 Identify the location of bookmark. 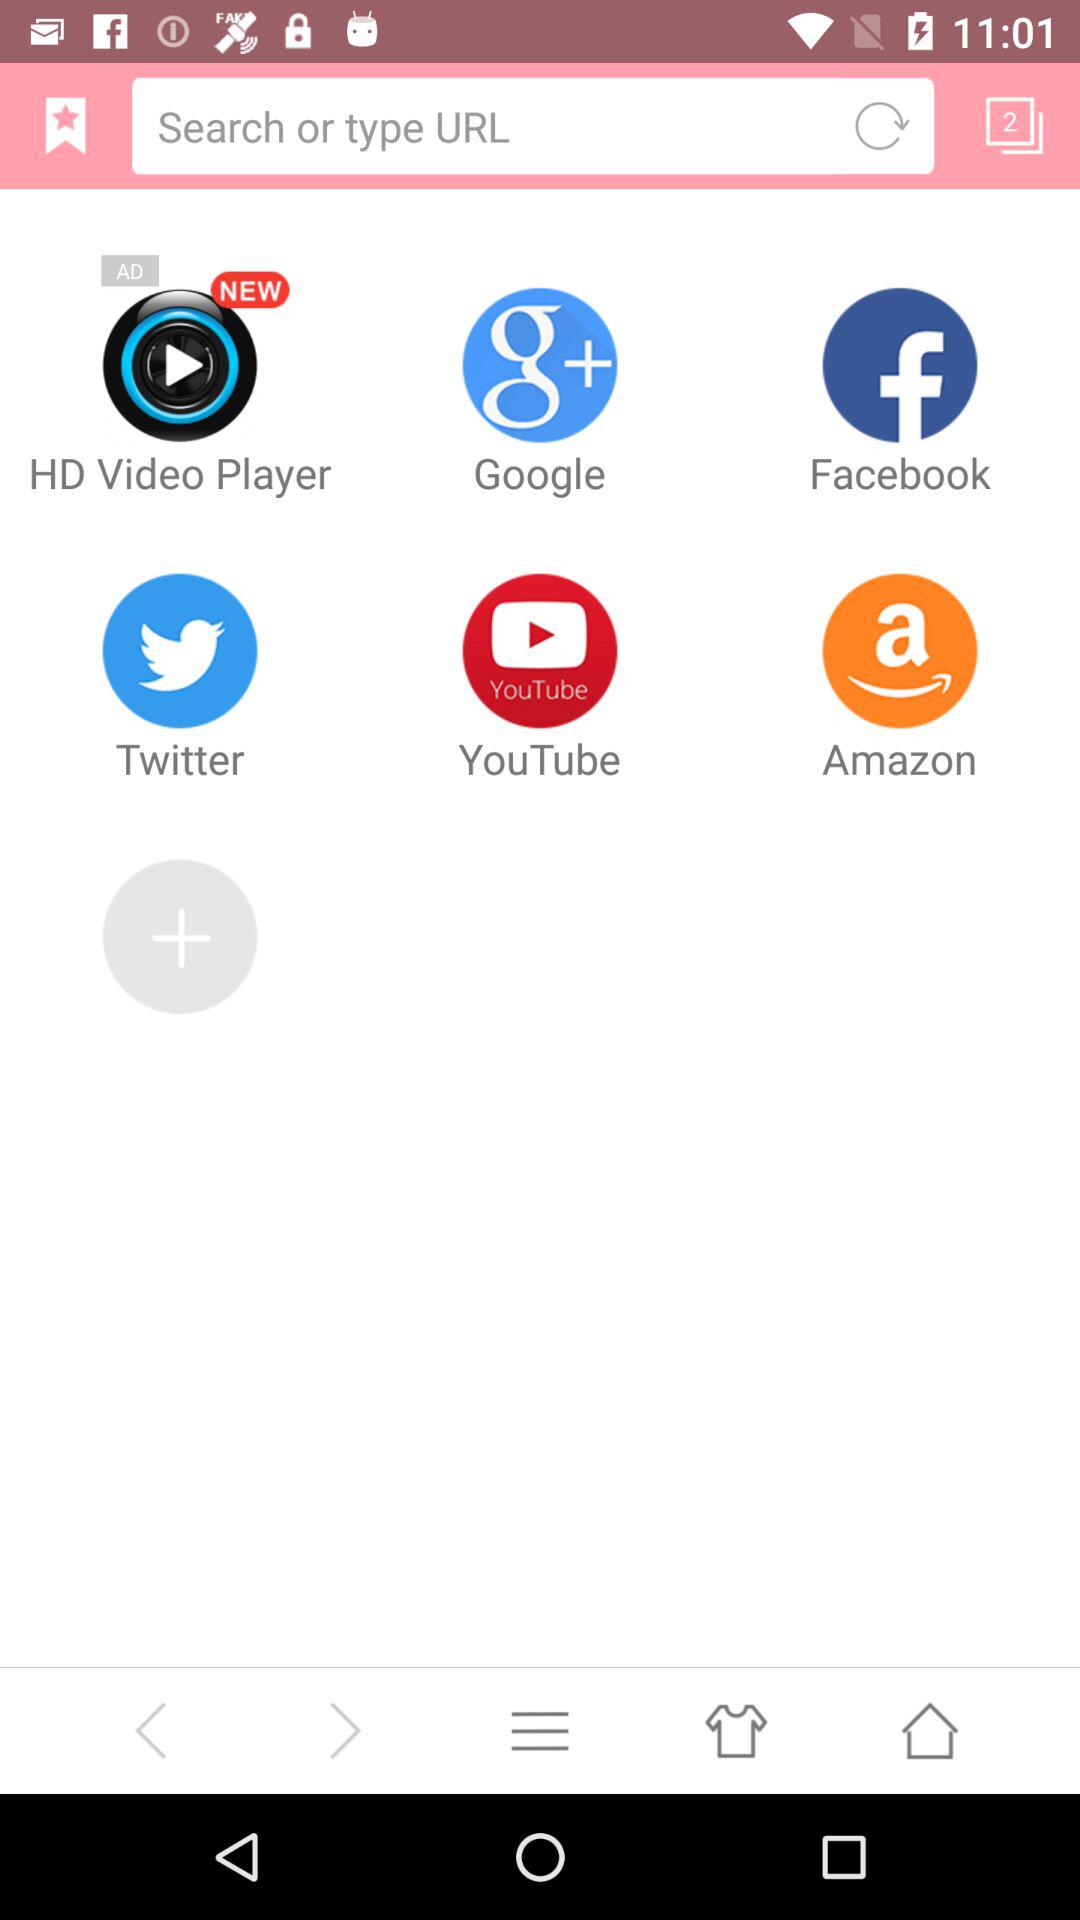
(66, 126).